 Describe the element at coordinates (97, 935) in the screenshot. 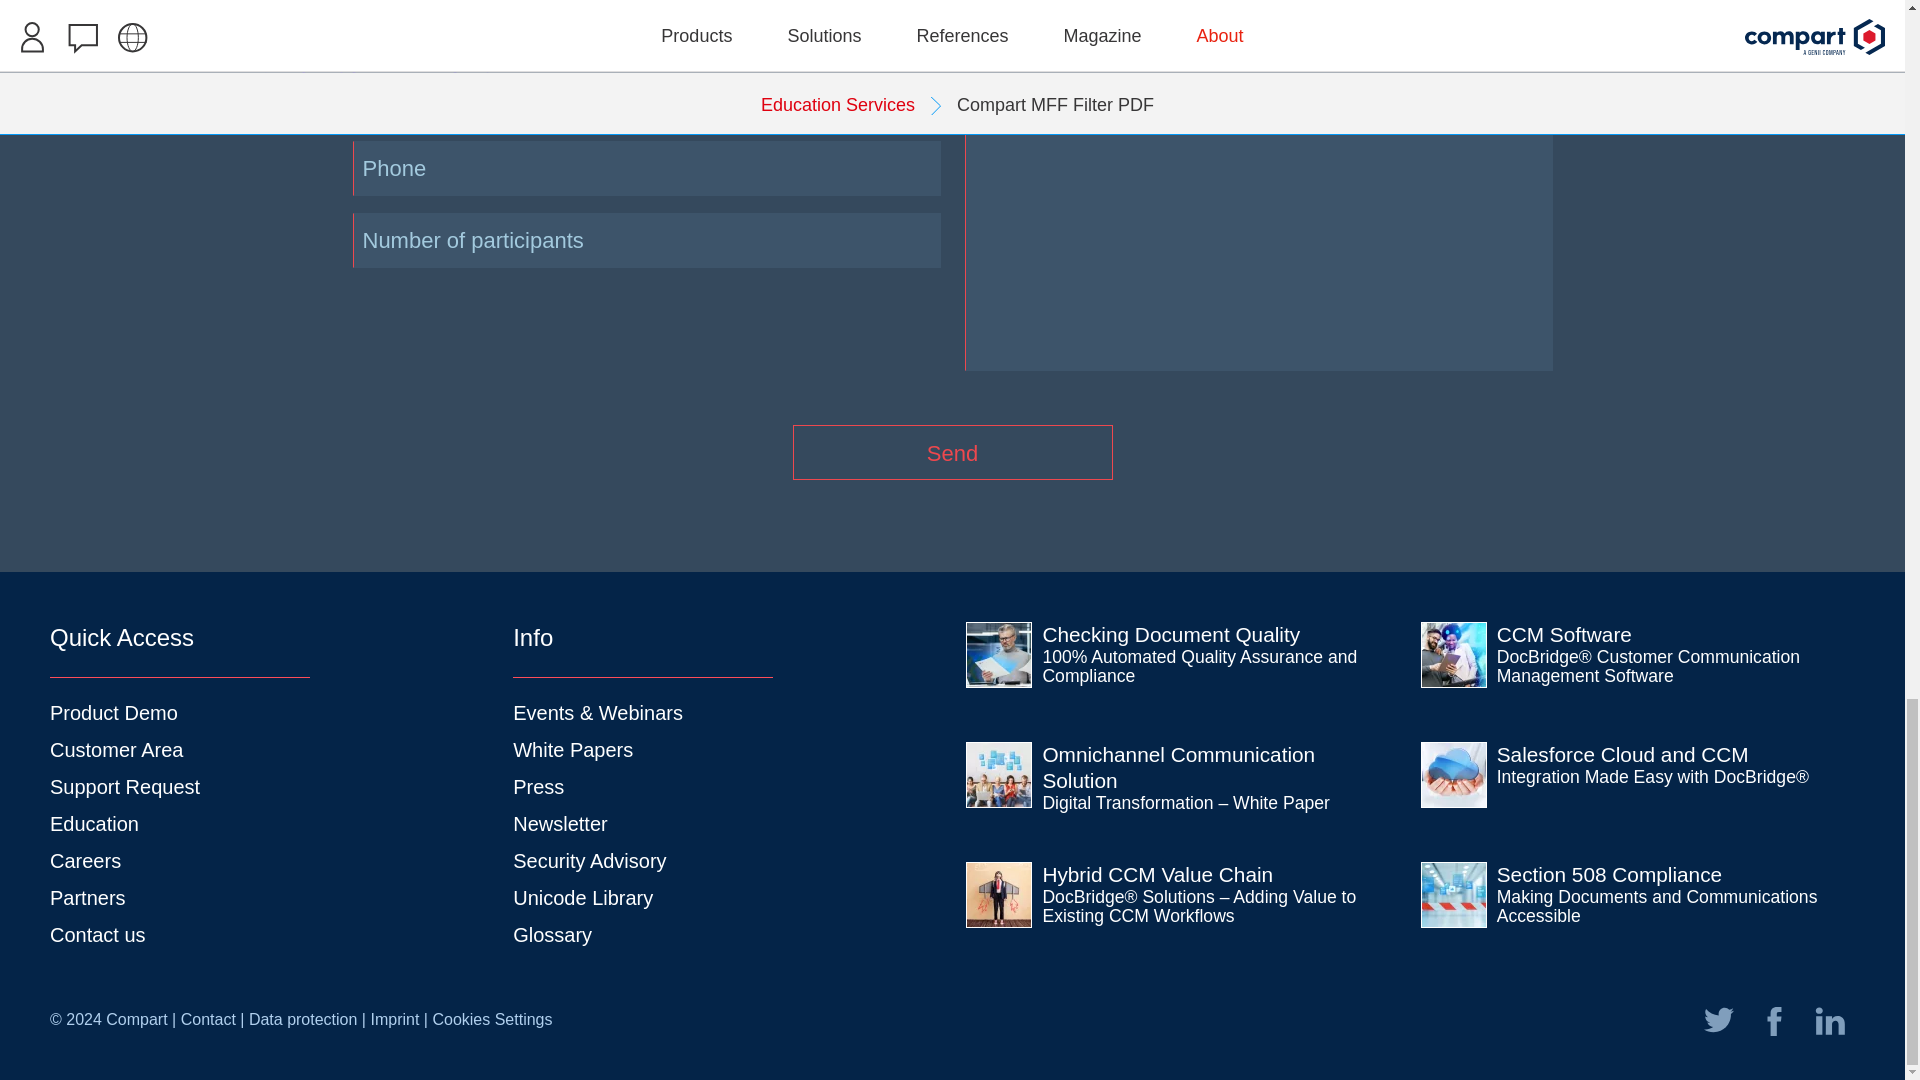

I see `Contact us` at that location.